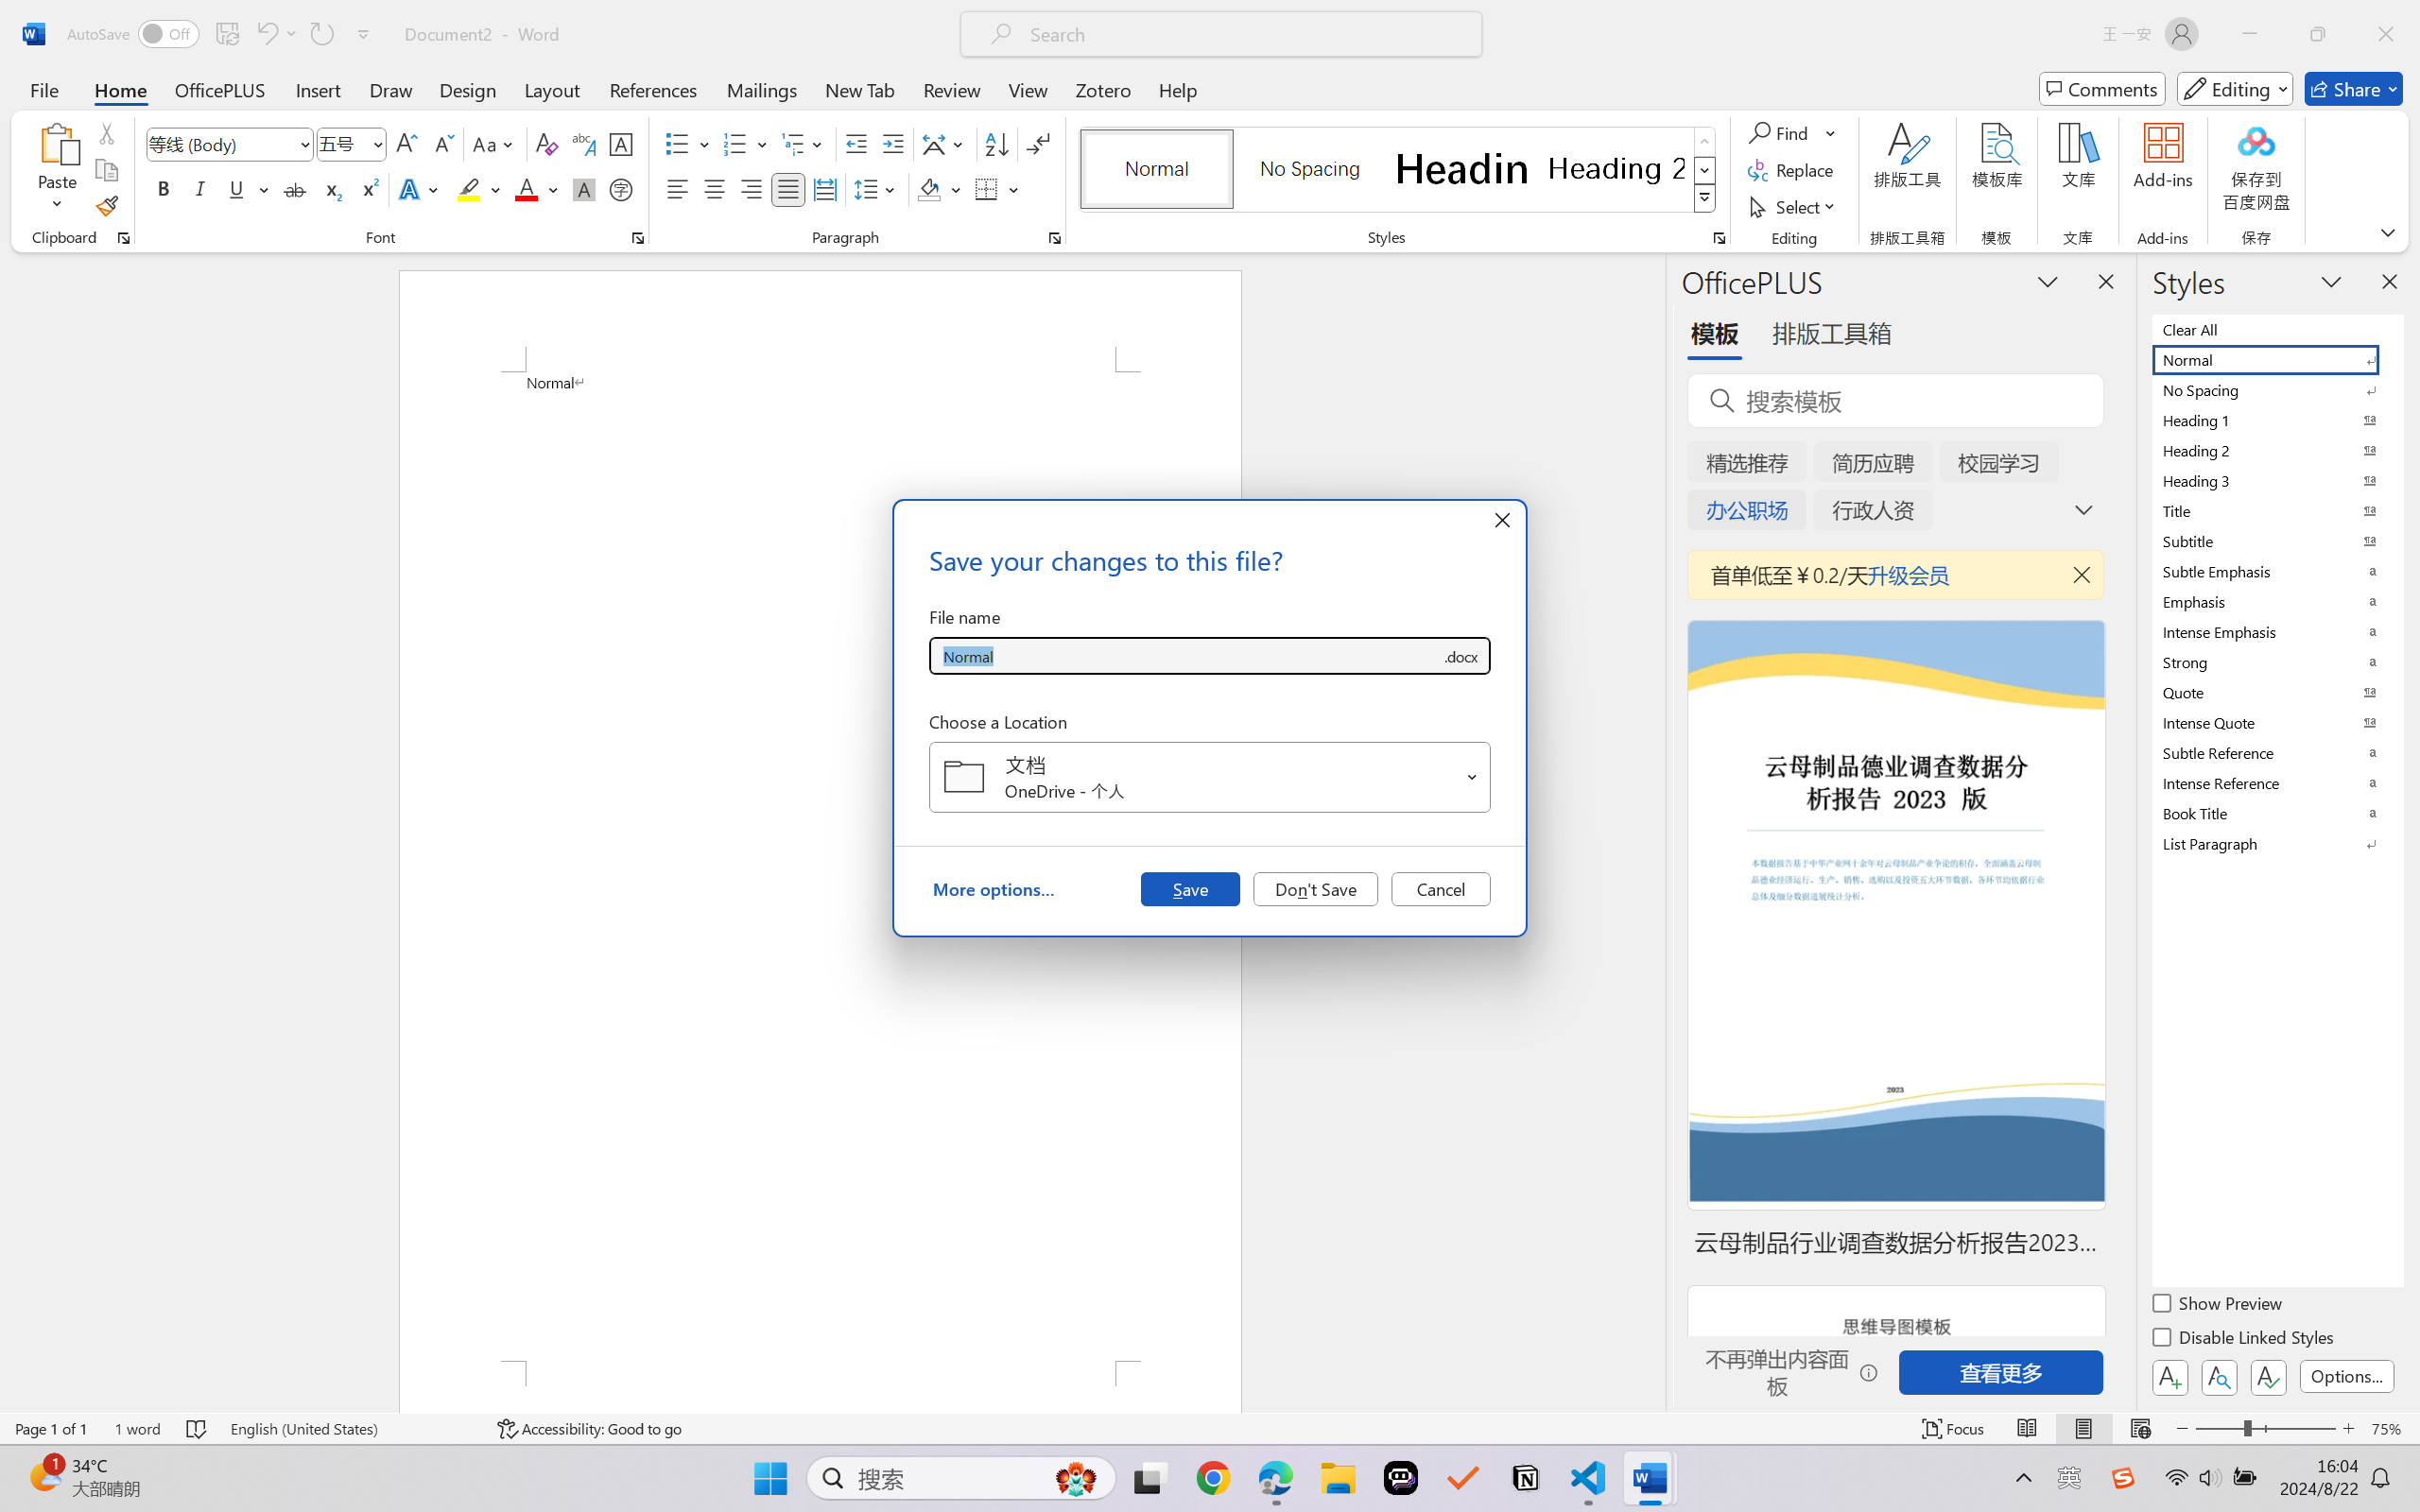 This screenshot has height=1512, width=2420. What do you see at coordinates (1705, 198) in the screenshot?
I see `Styles` at bounding box center [1705, 198].